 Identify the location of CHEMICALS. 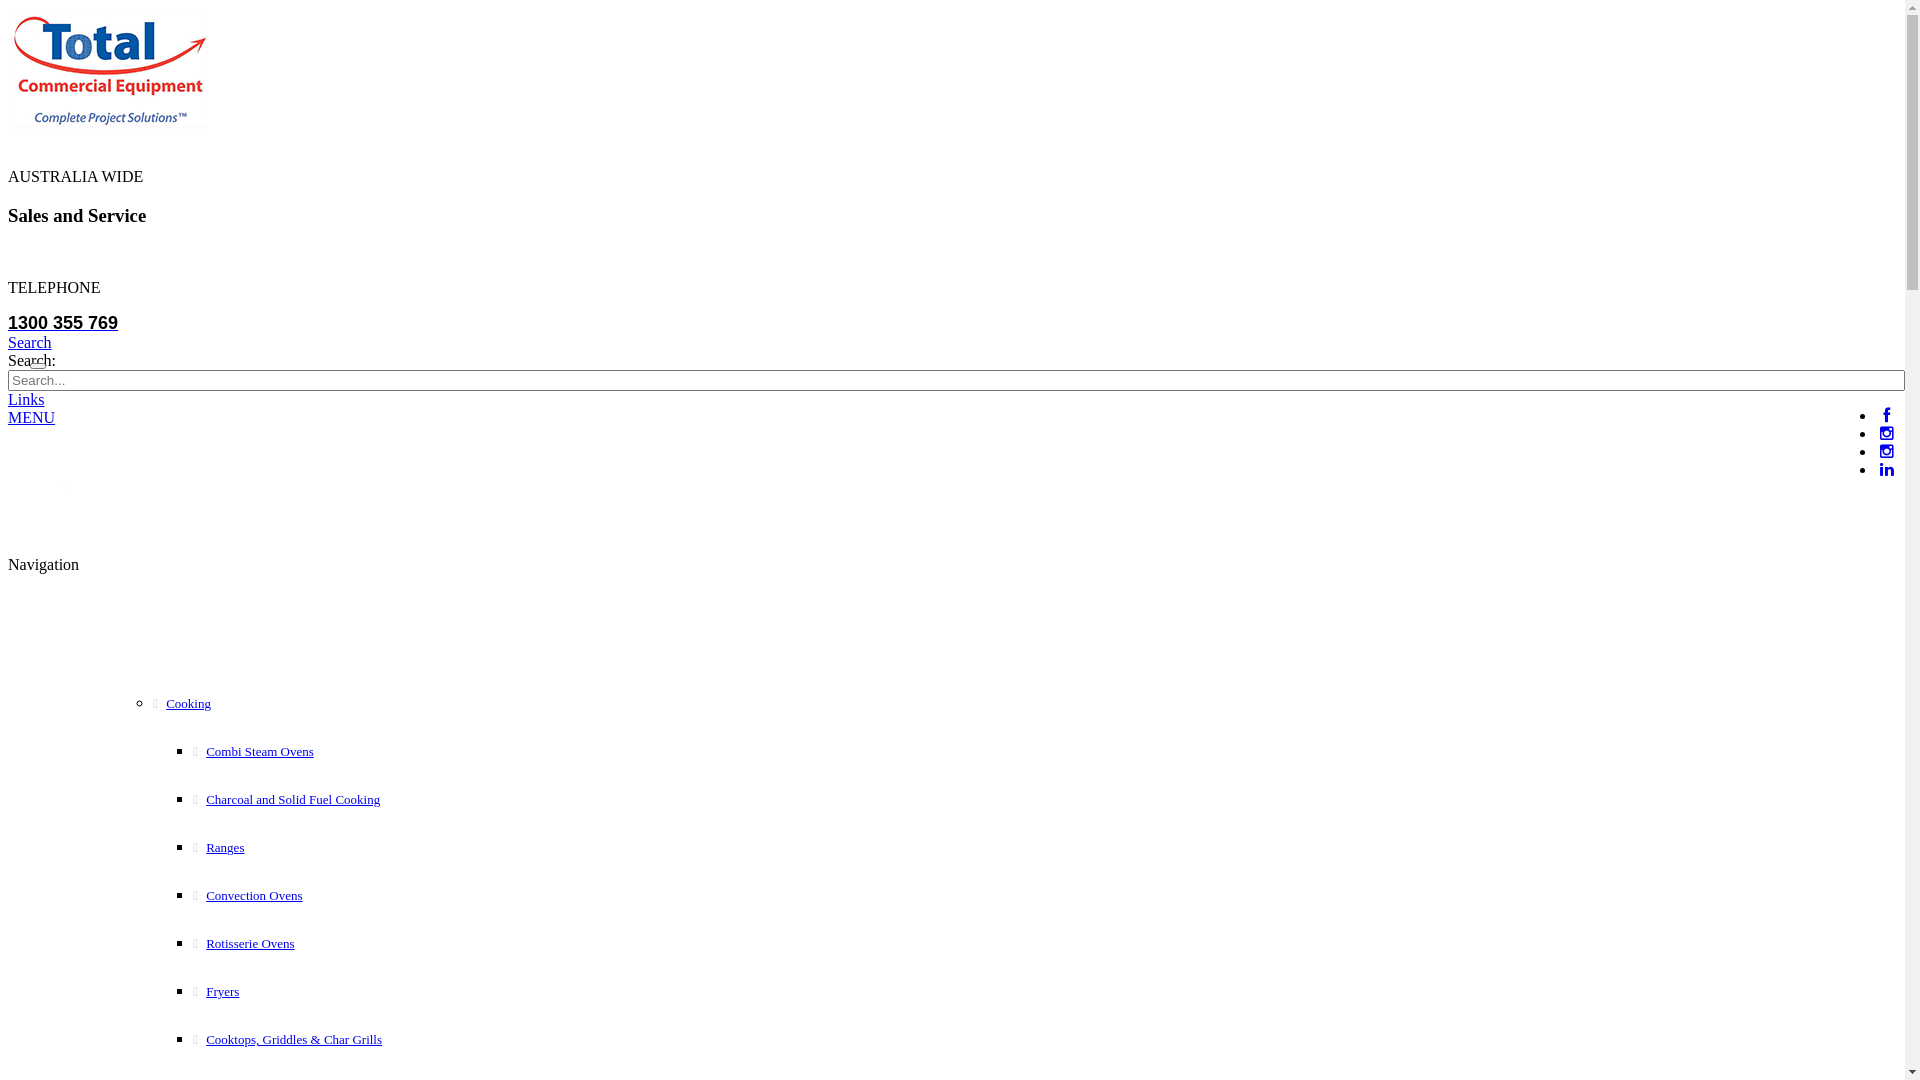
(356, 495).